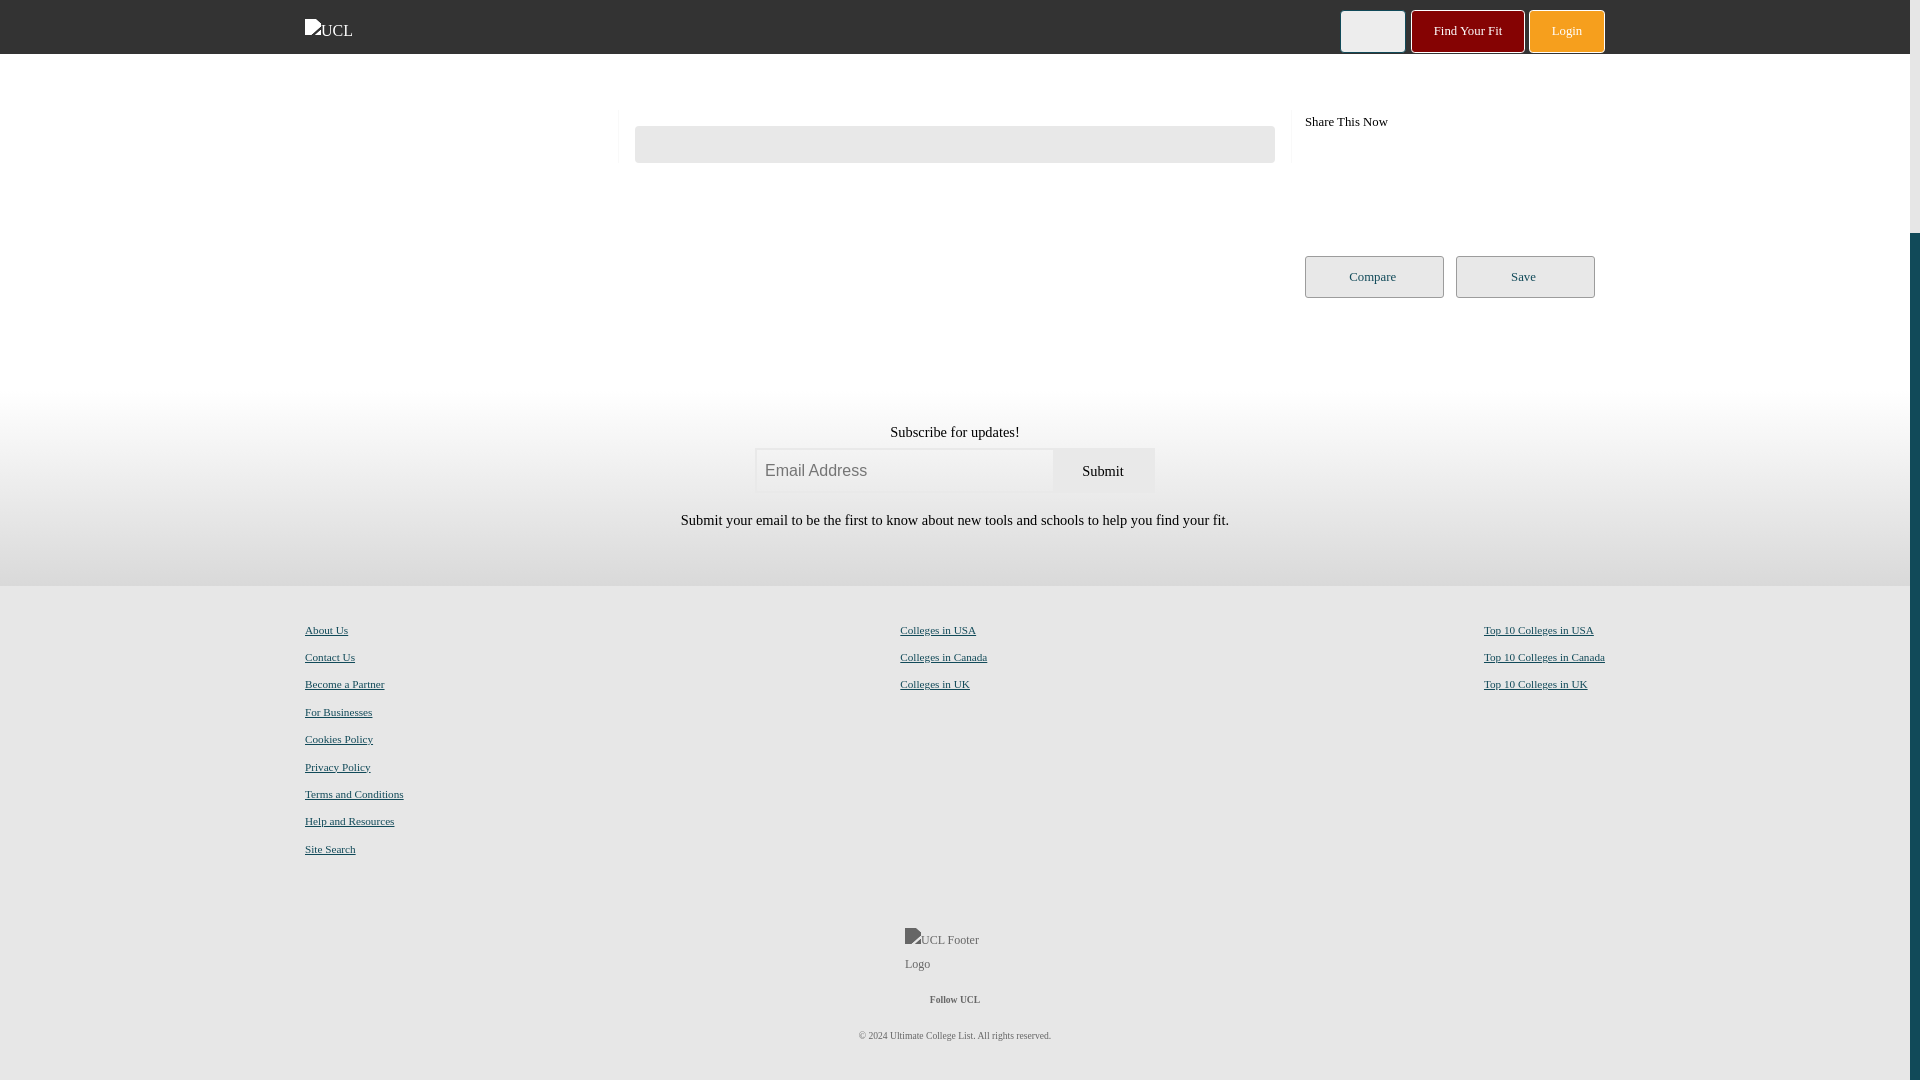 This screenshot has height=1080, width=1920. Describe the element at coordinates (330, 848) in the screenshot. I see `Site Search` at that location.